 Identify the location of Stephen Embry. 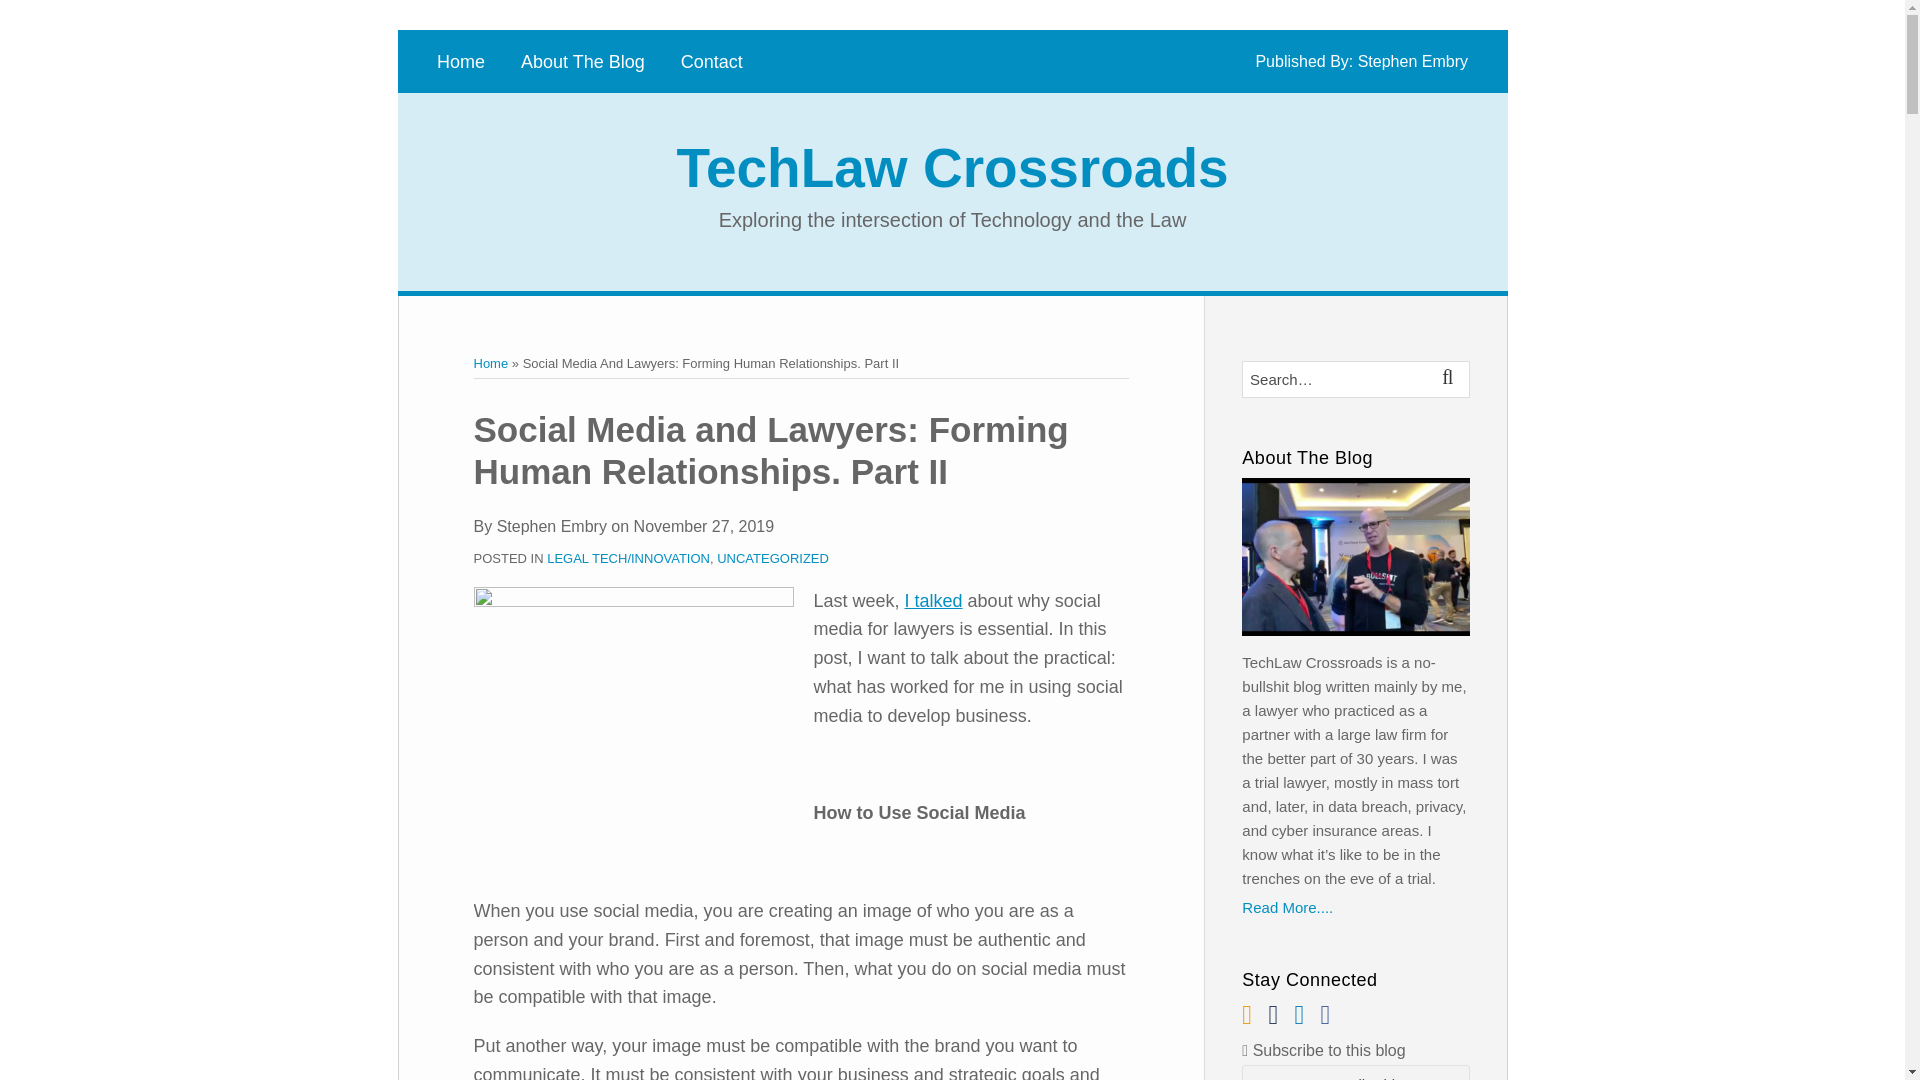
(1412, 61).